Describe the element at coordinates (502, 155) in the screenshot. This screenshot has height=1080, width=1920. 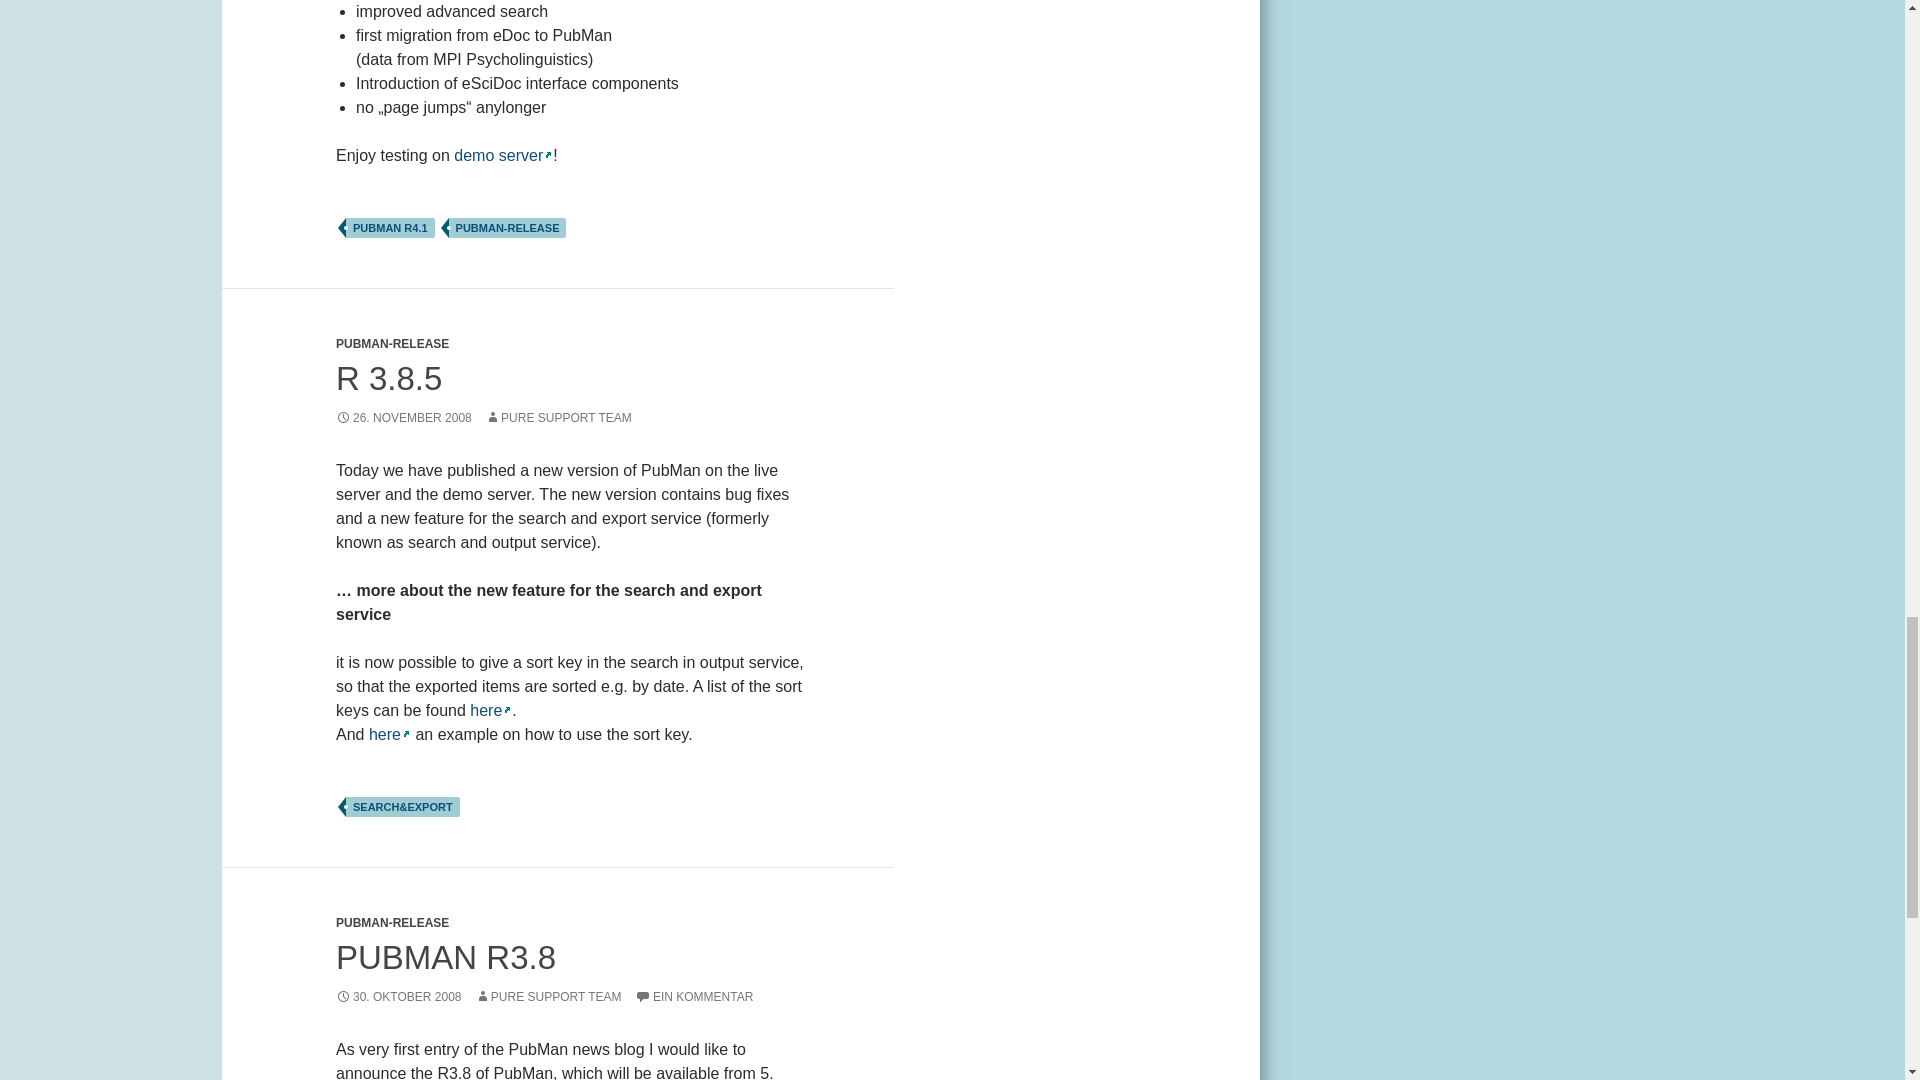
I see `PubMan Test-Server` at that location.